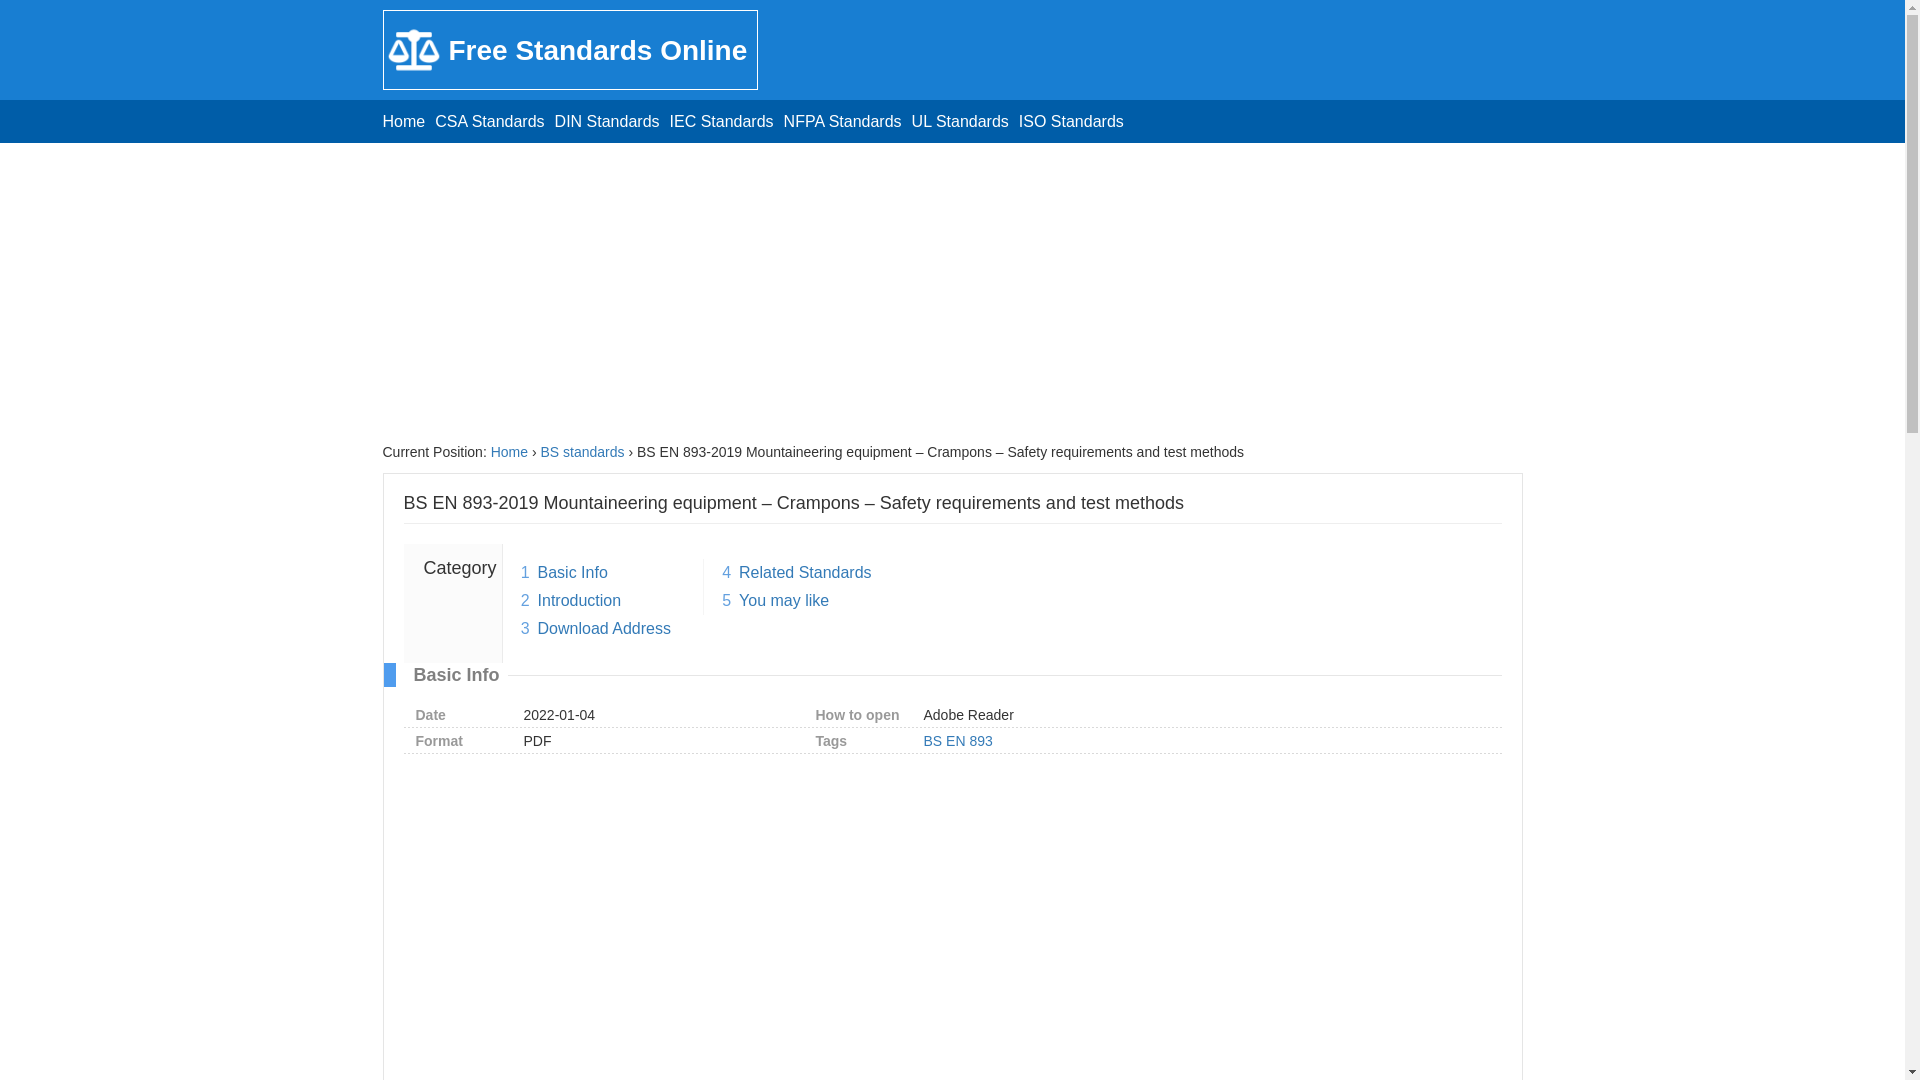  I want to click on CSA Standards, so click(489, 121).